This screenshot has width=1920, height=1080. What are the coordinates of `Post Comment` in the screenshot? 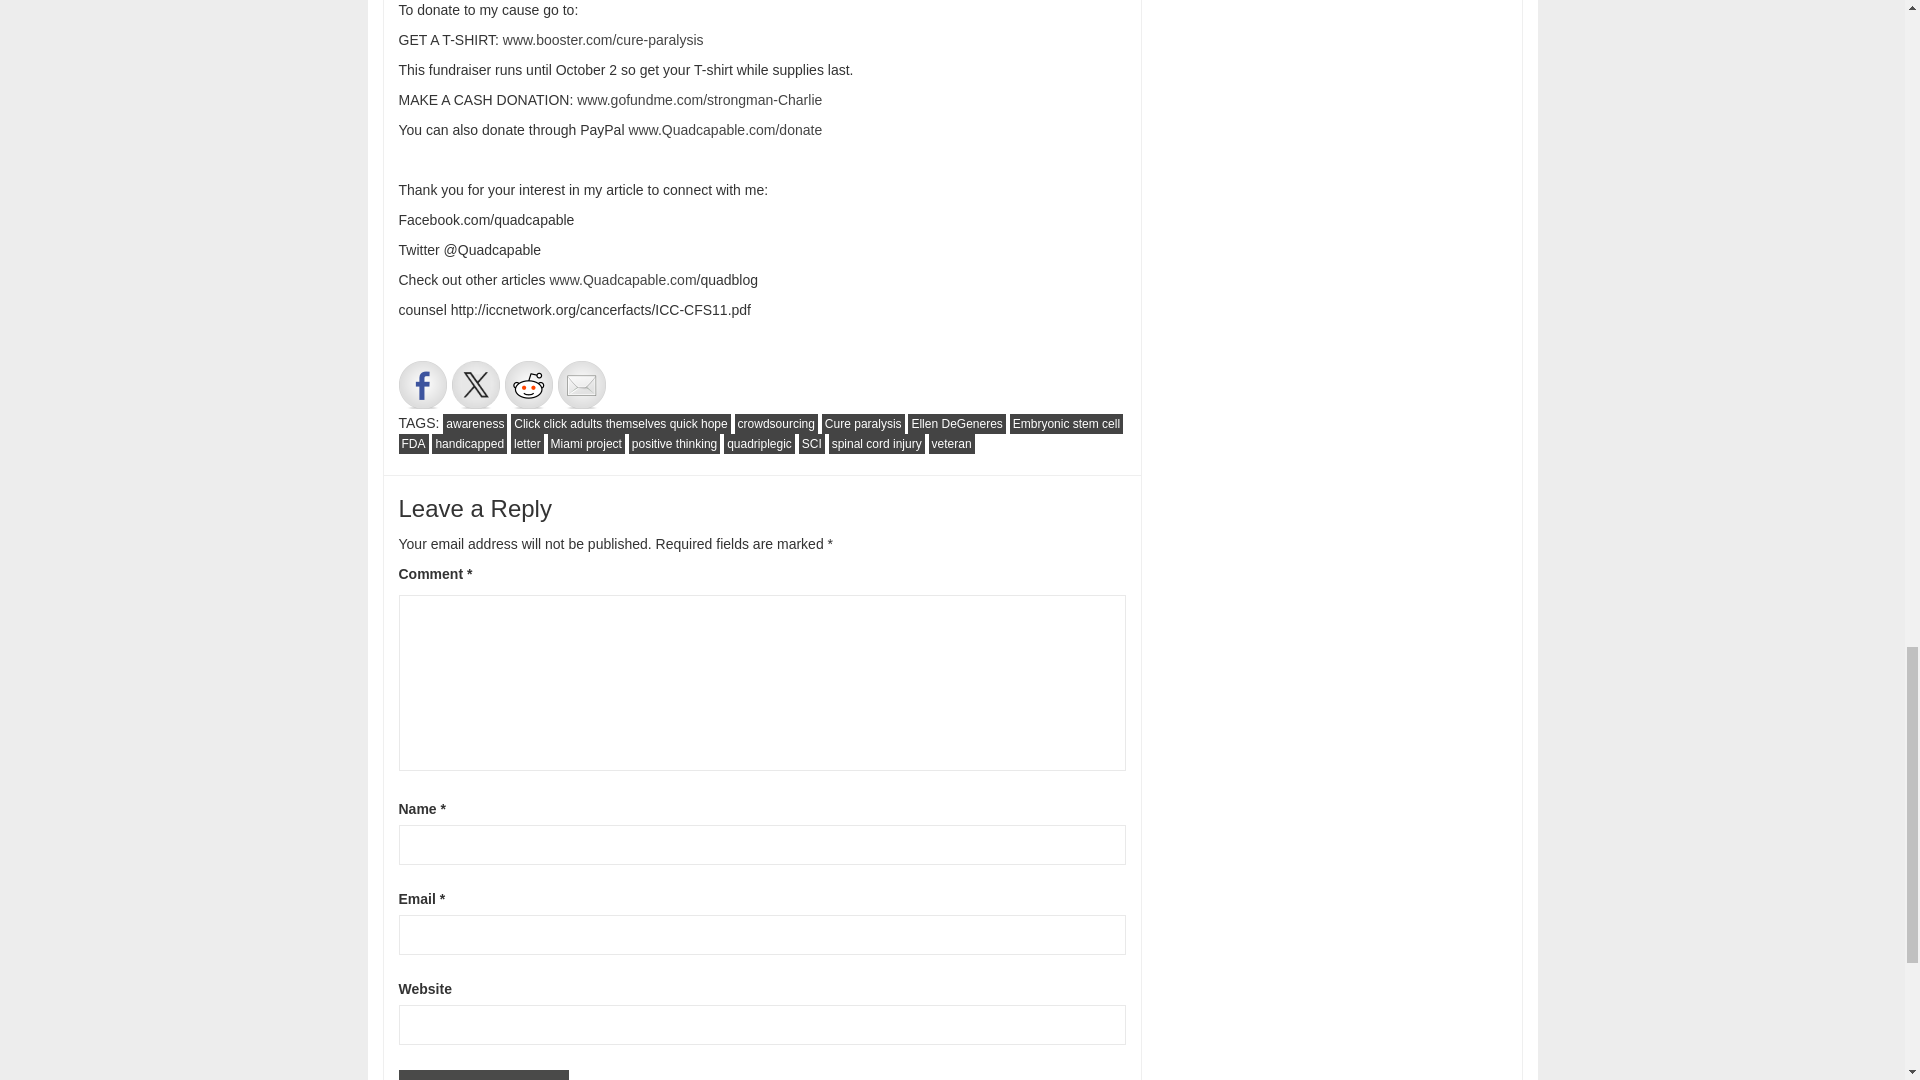 It's located at (482, 1075).